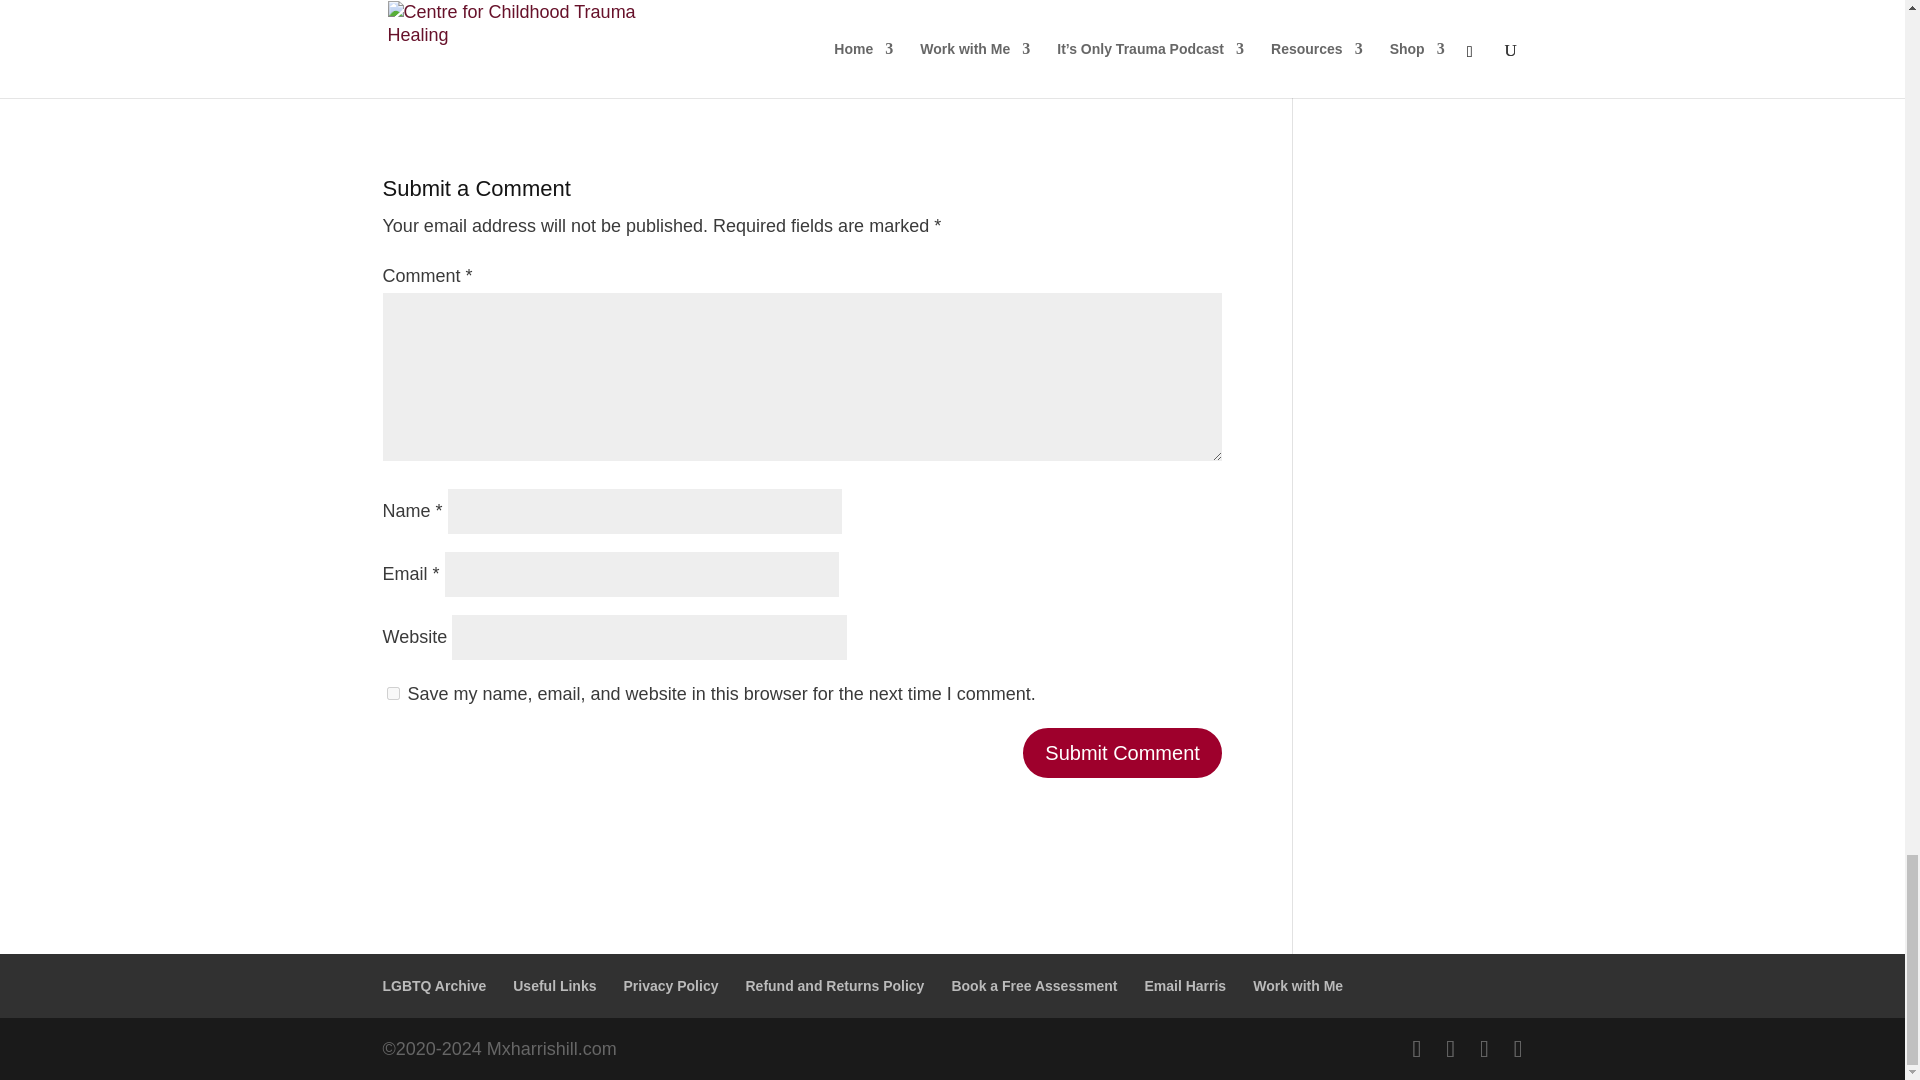 This screenshot has width=1920, height=1080. What do you see at coordinates (671, 986) in the screenshot?
I see `Privacy Policy` at bounding box center [671, 986].